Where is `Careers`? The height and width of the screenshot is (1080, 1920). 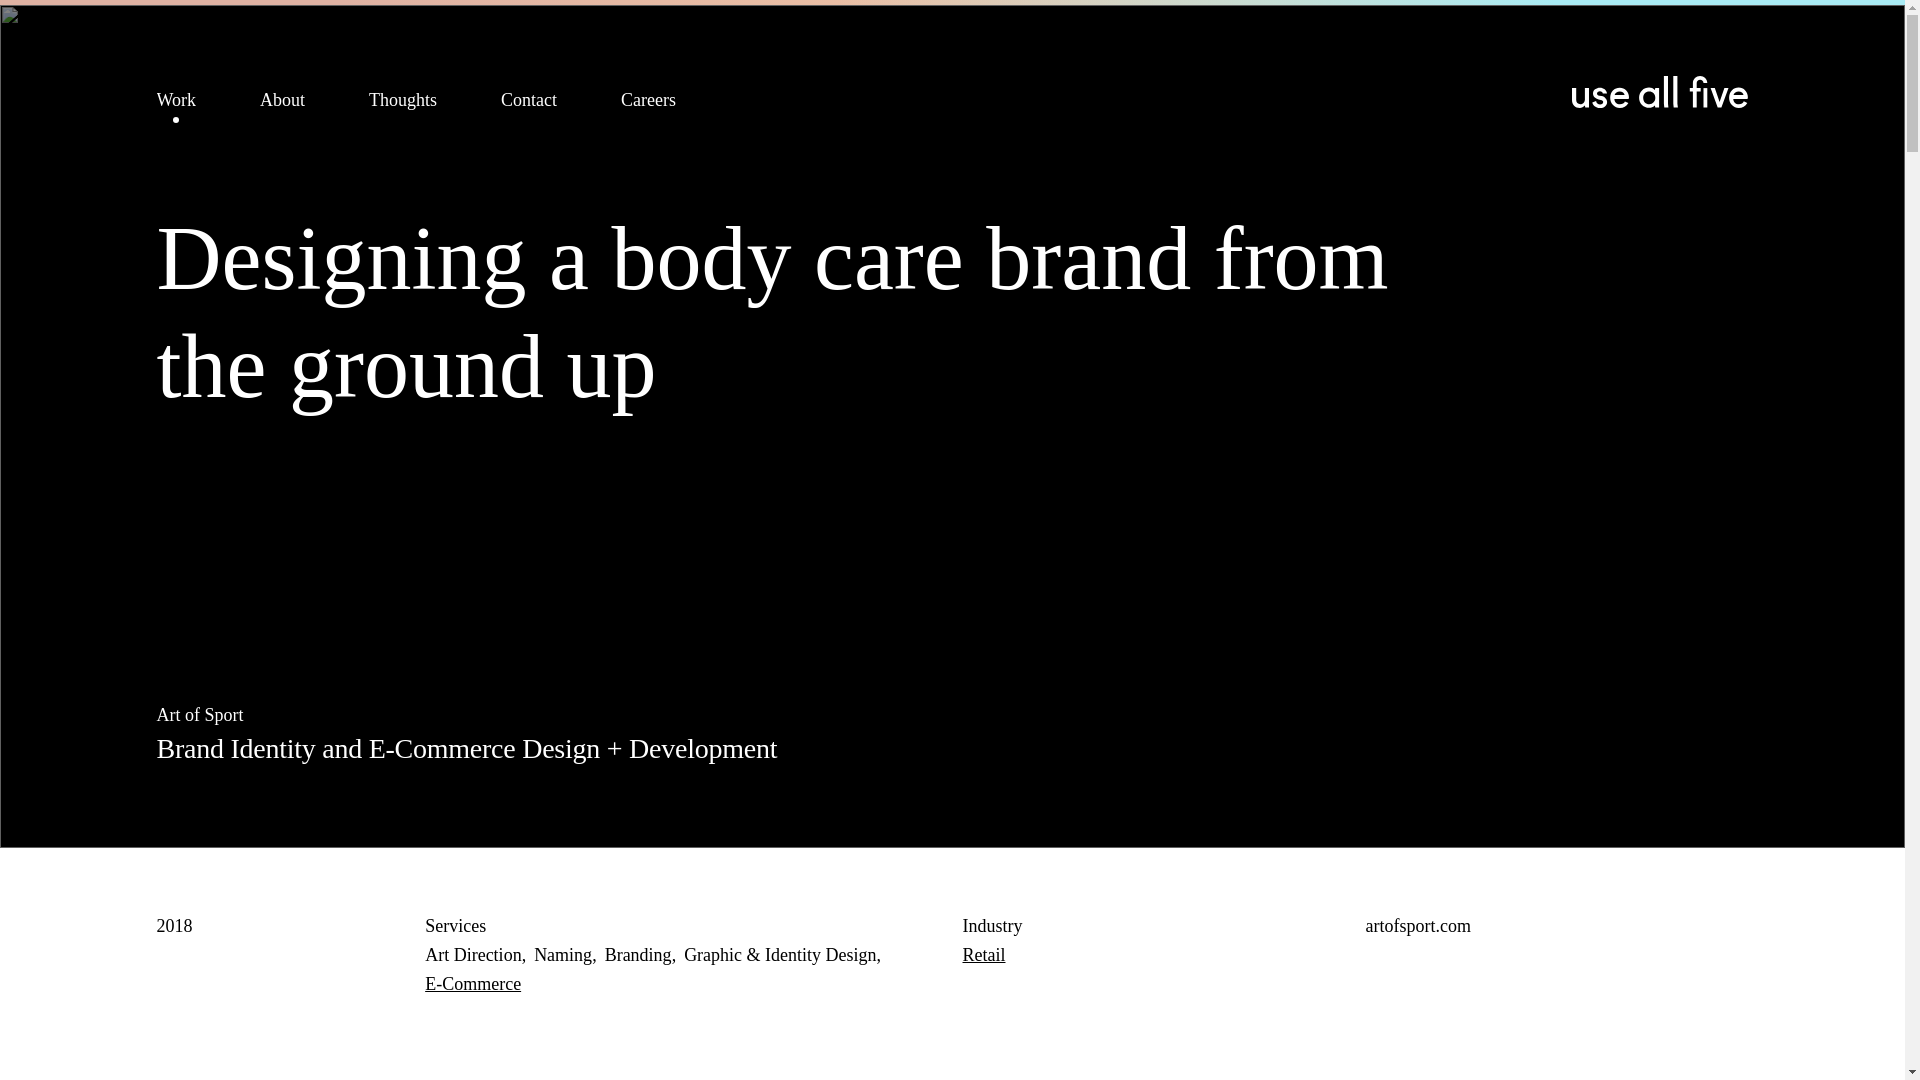
Careers is located at coordinates (648, 104).